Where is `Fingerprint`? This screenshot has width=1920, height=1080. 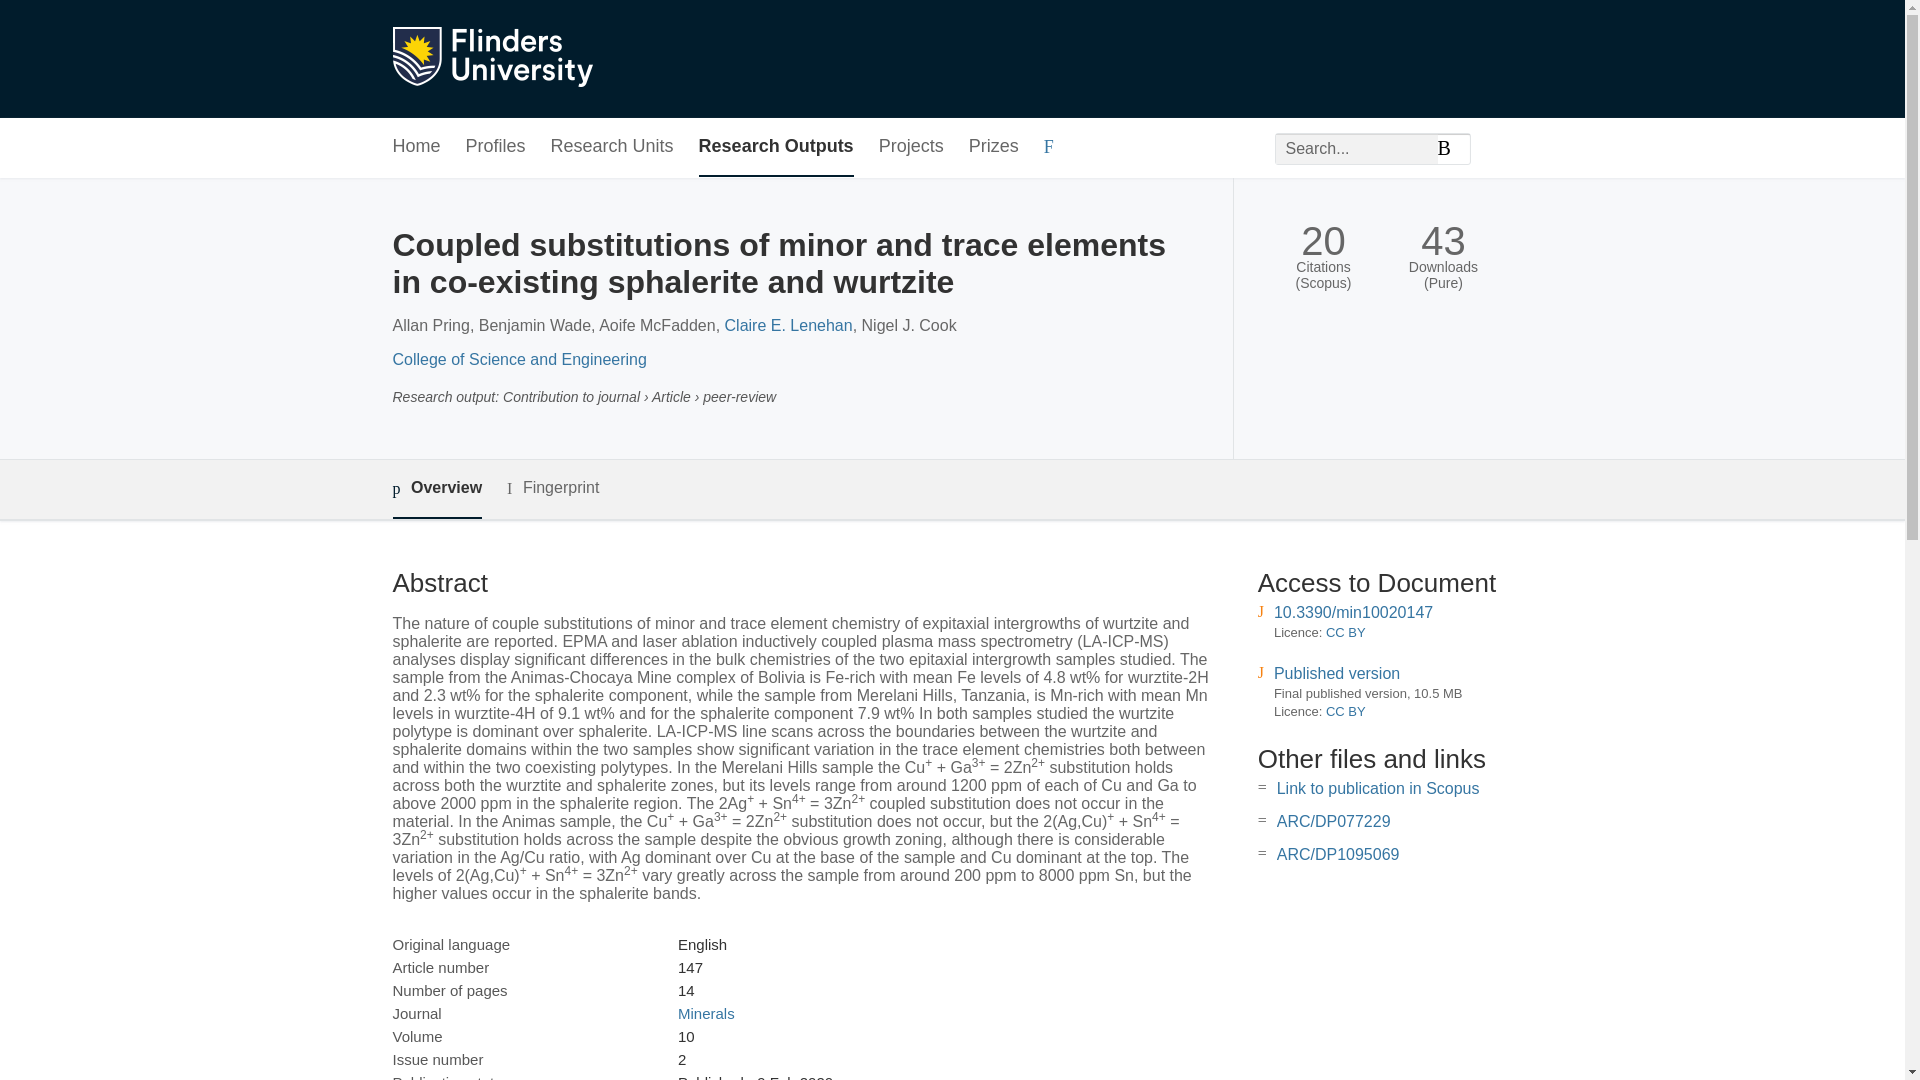 Fingerprint is located at coordinates (552, 488).